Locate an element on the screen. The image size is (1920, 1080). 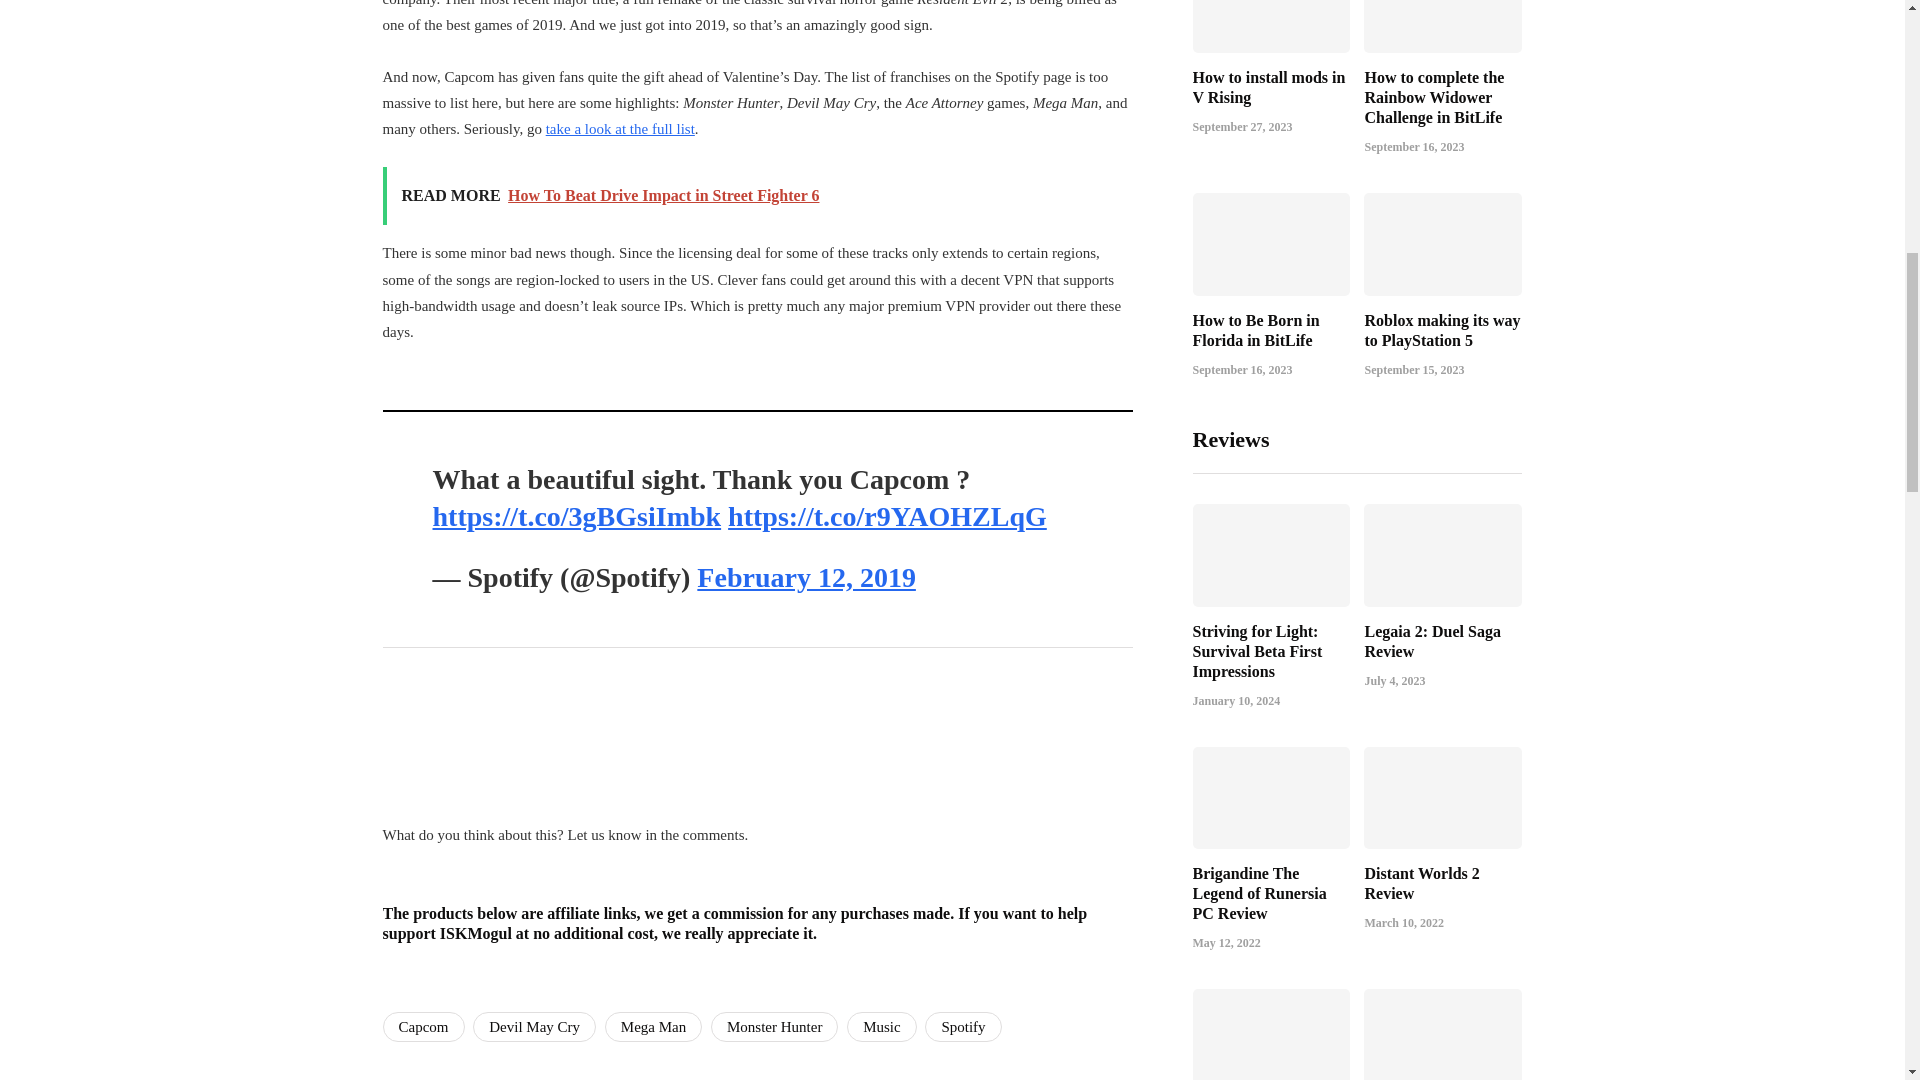
Devil May Cry is located at coordinates (534, 1026).